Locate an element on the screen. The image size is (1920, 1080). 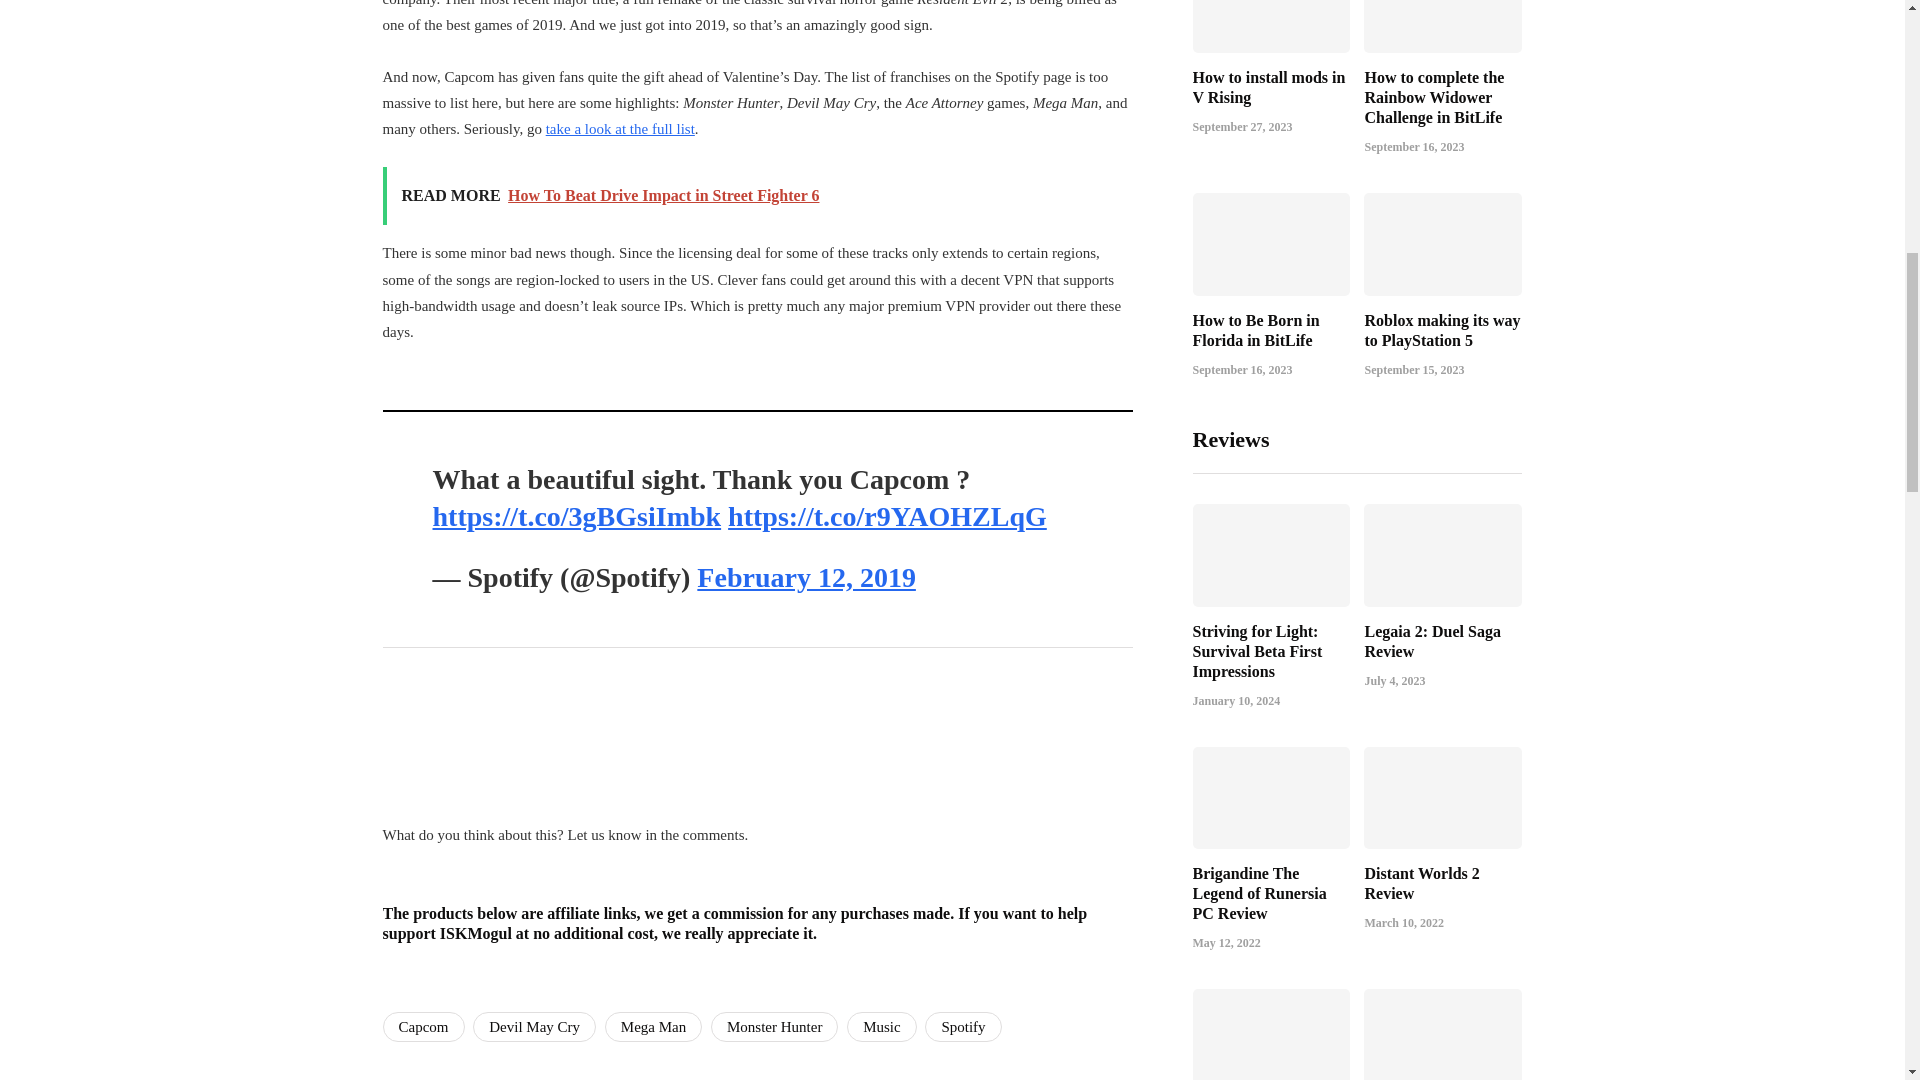
Devil May Cry is located at coordinates (534, 1026).